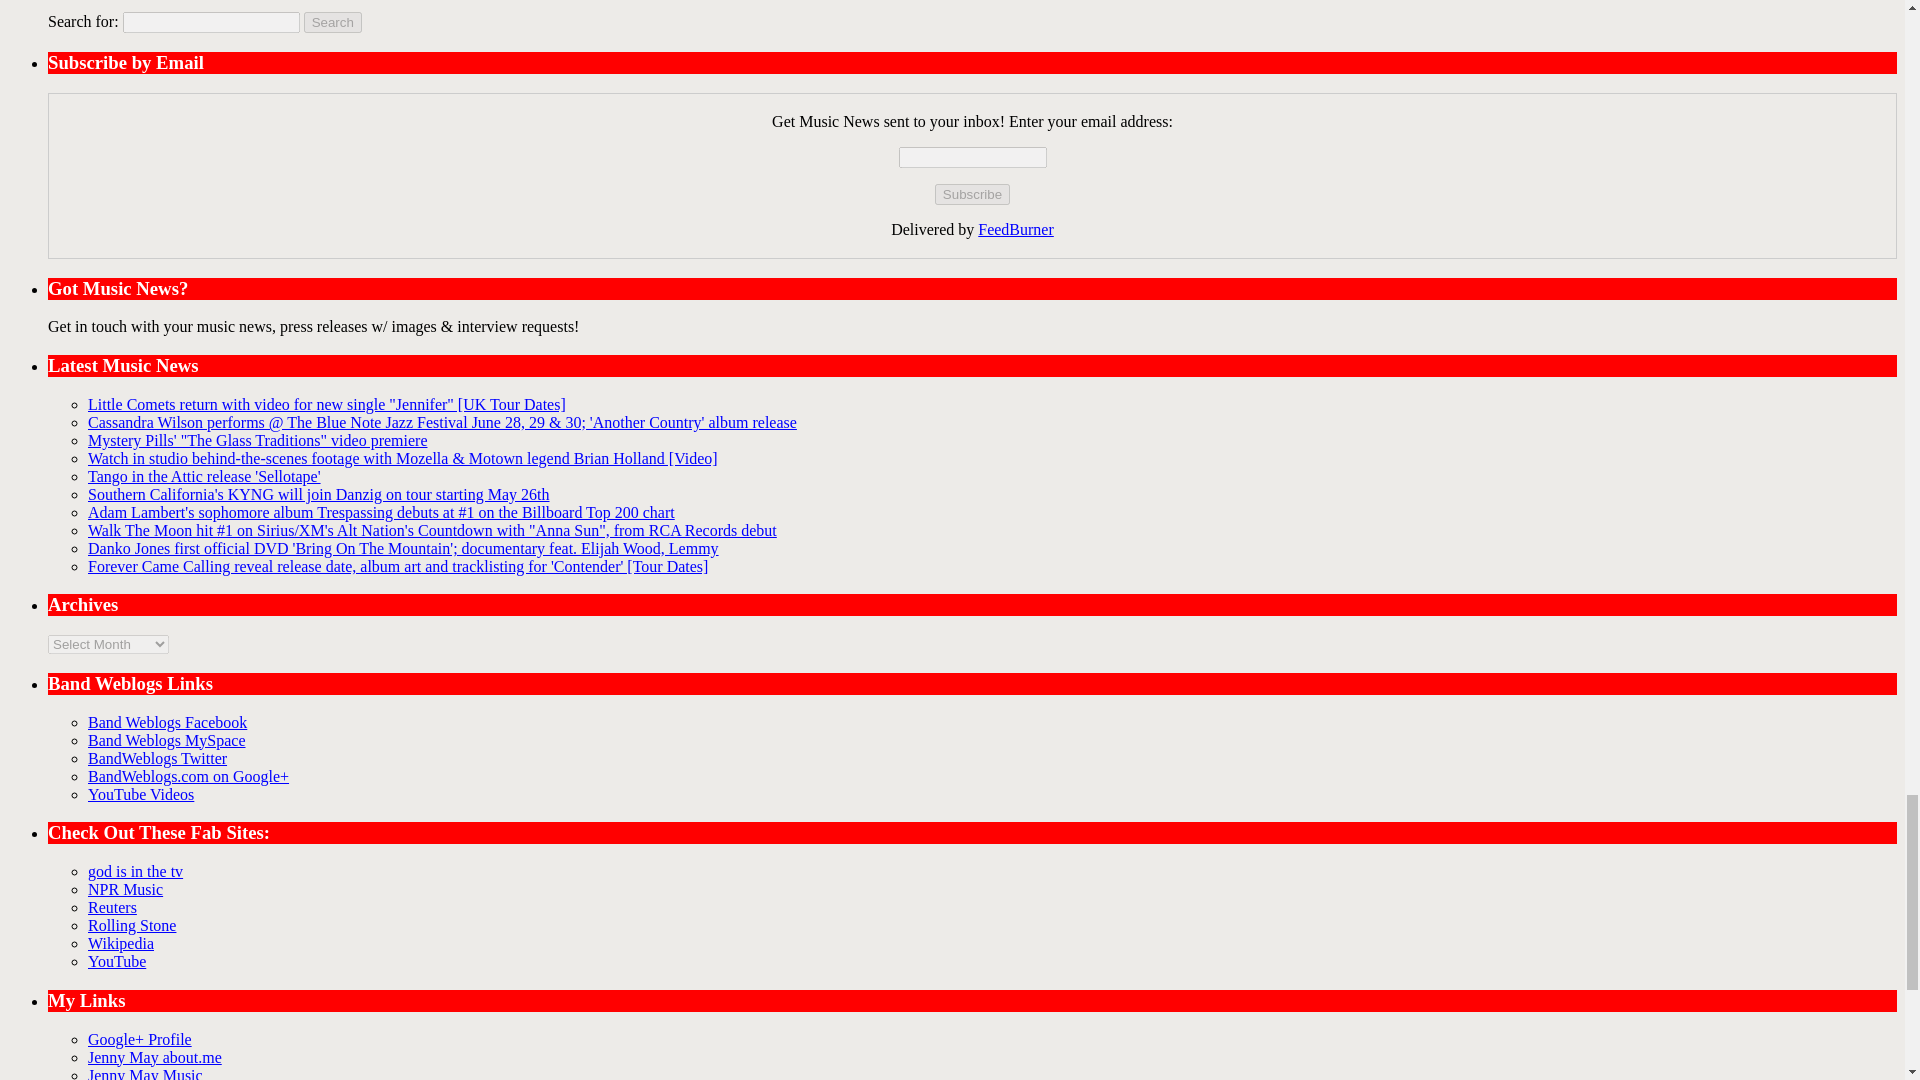 The width and height of the screenshot is (1920, 1080). I want to click on Search, so click(332, 22).